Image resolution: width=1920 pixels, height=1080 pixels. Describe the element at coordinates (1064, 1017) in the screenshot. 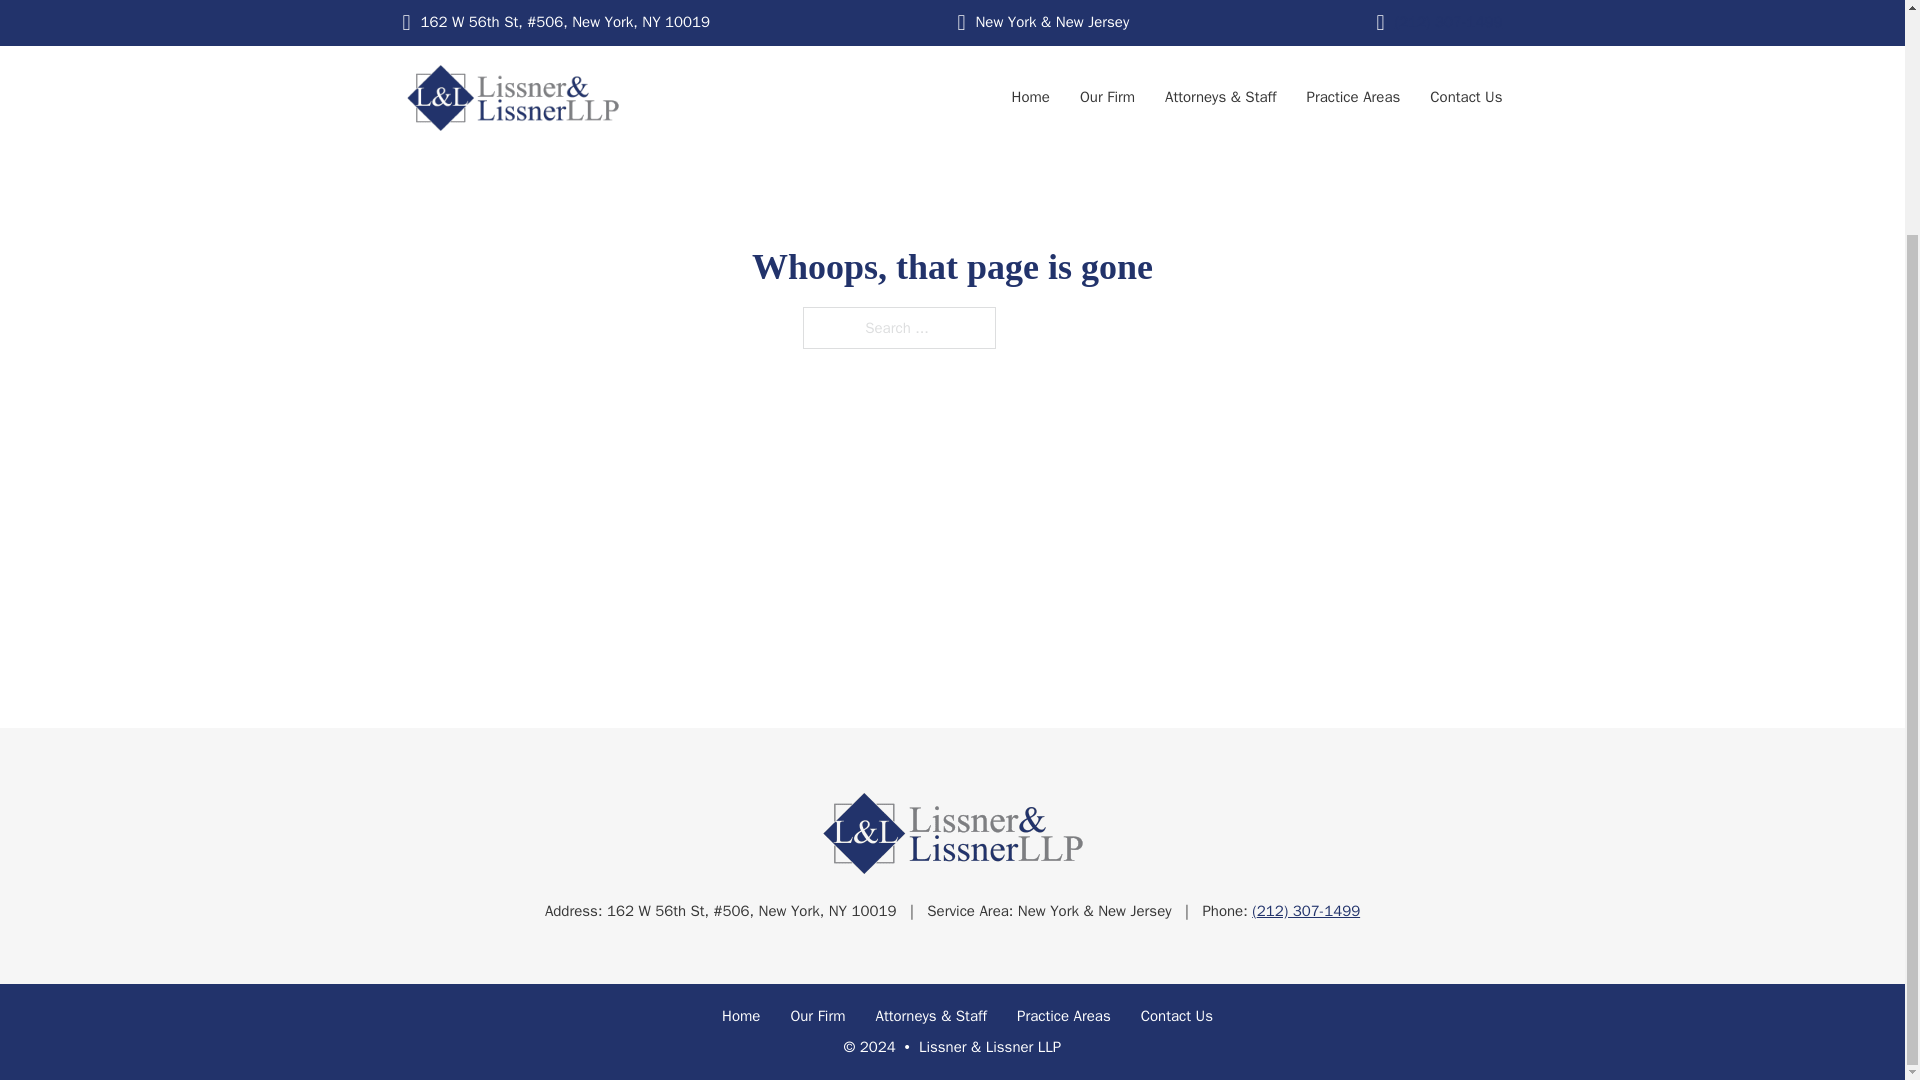

I see `Practice Areas` at that location.